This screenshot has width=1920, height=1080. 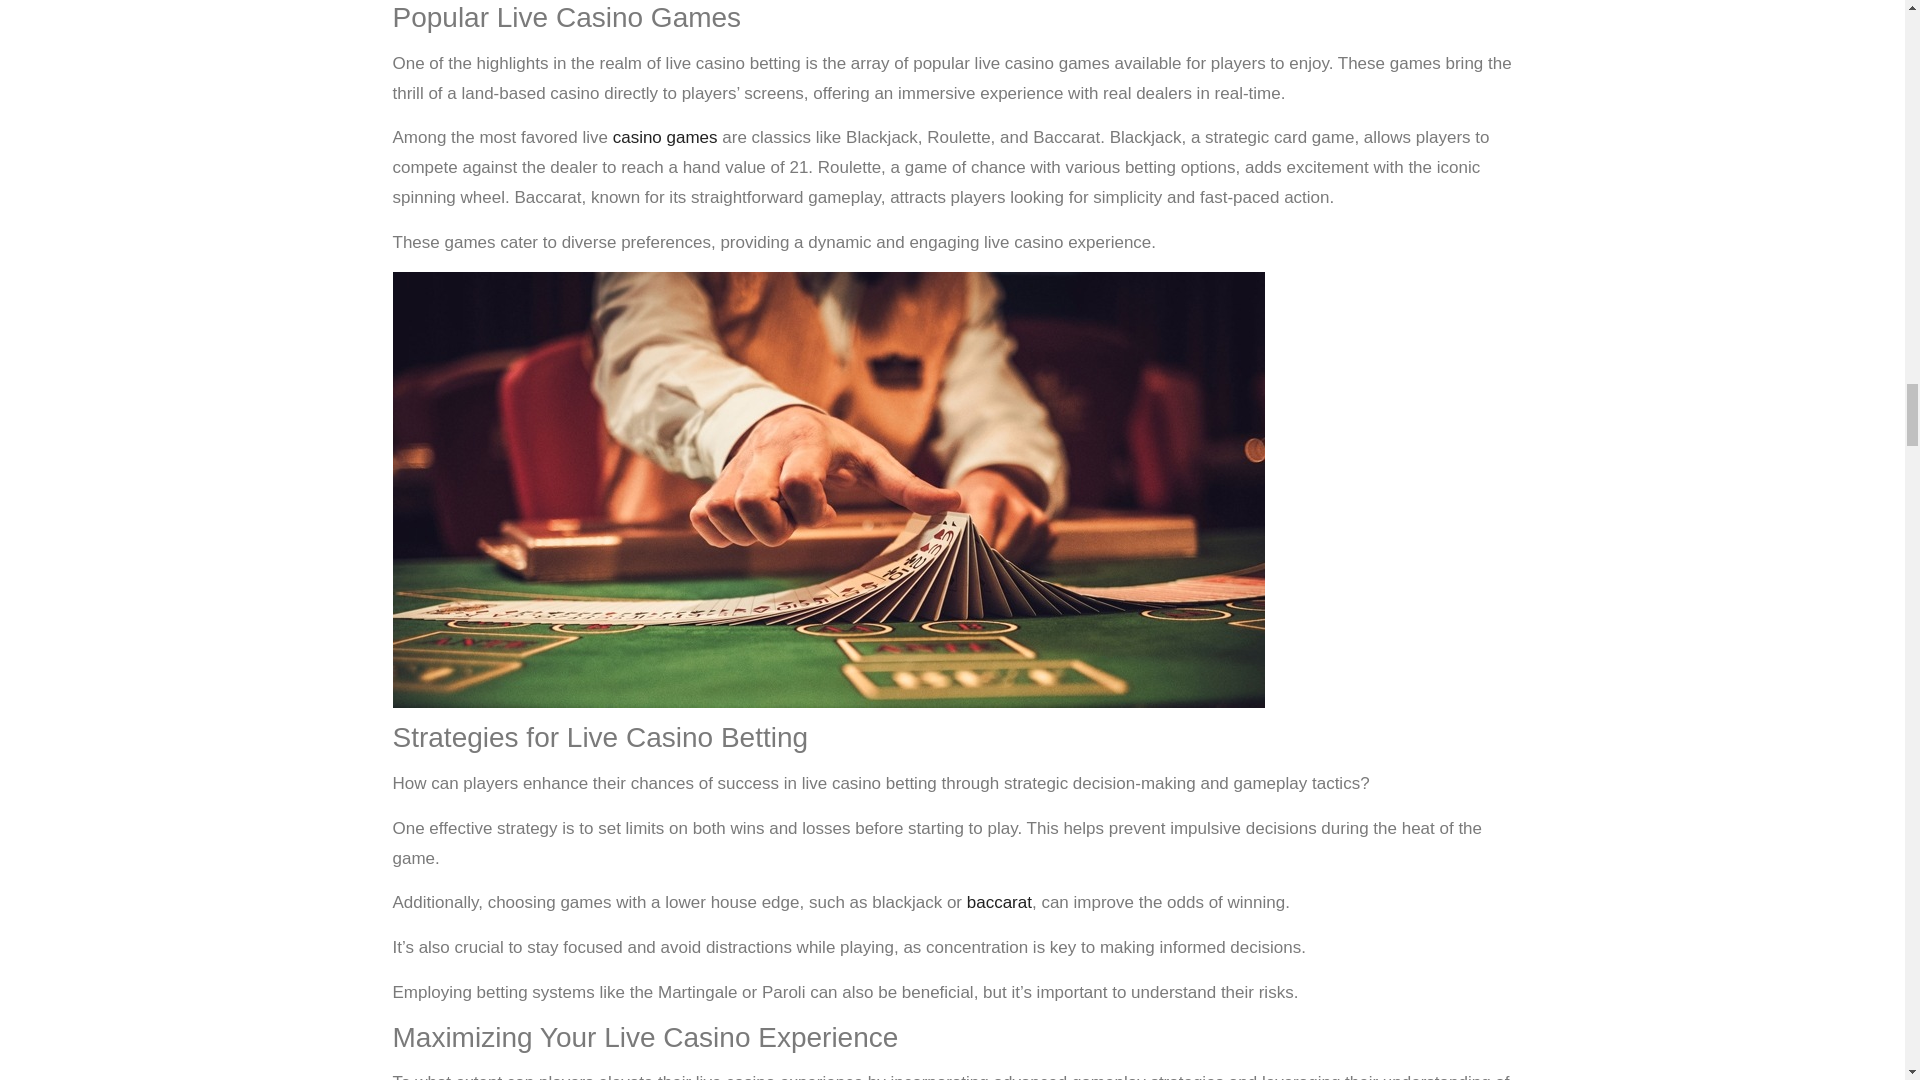 I want to click on casino games, so click(x=665, y=137).